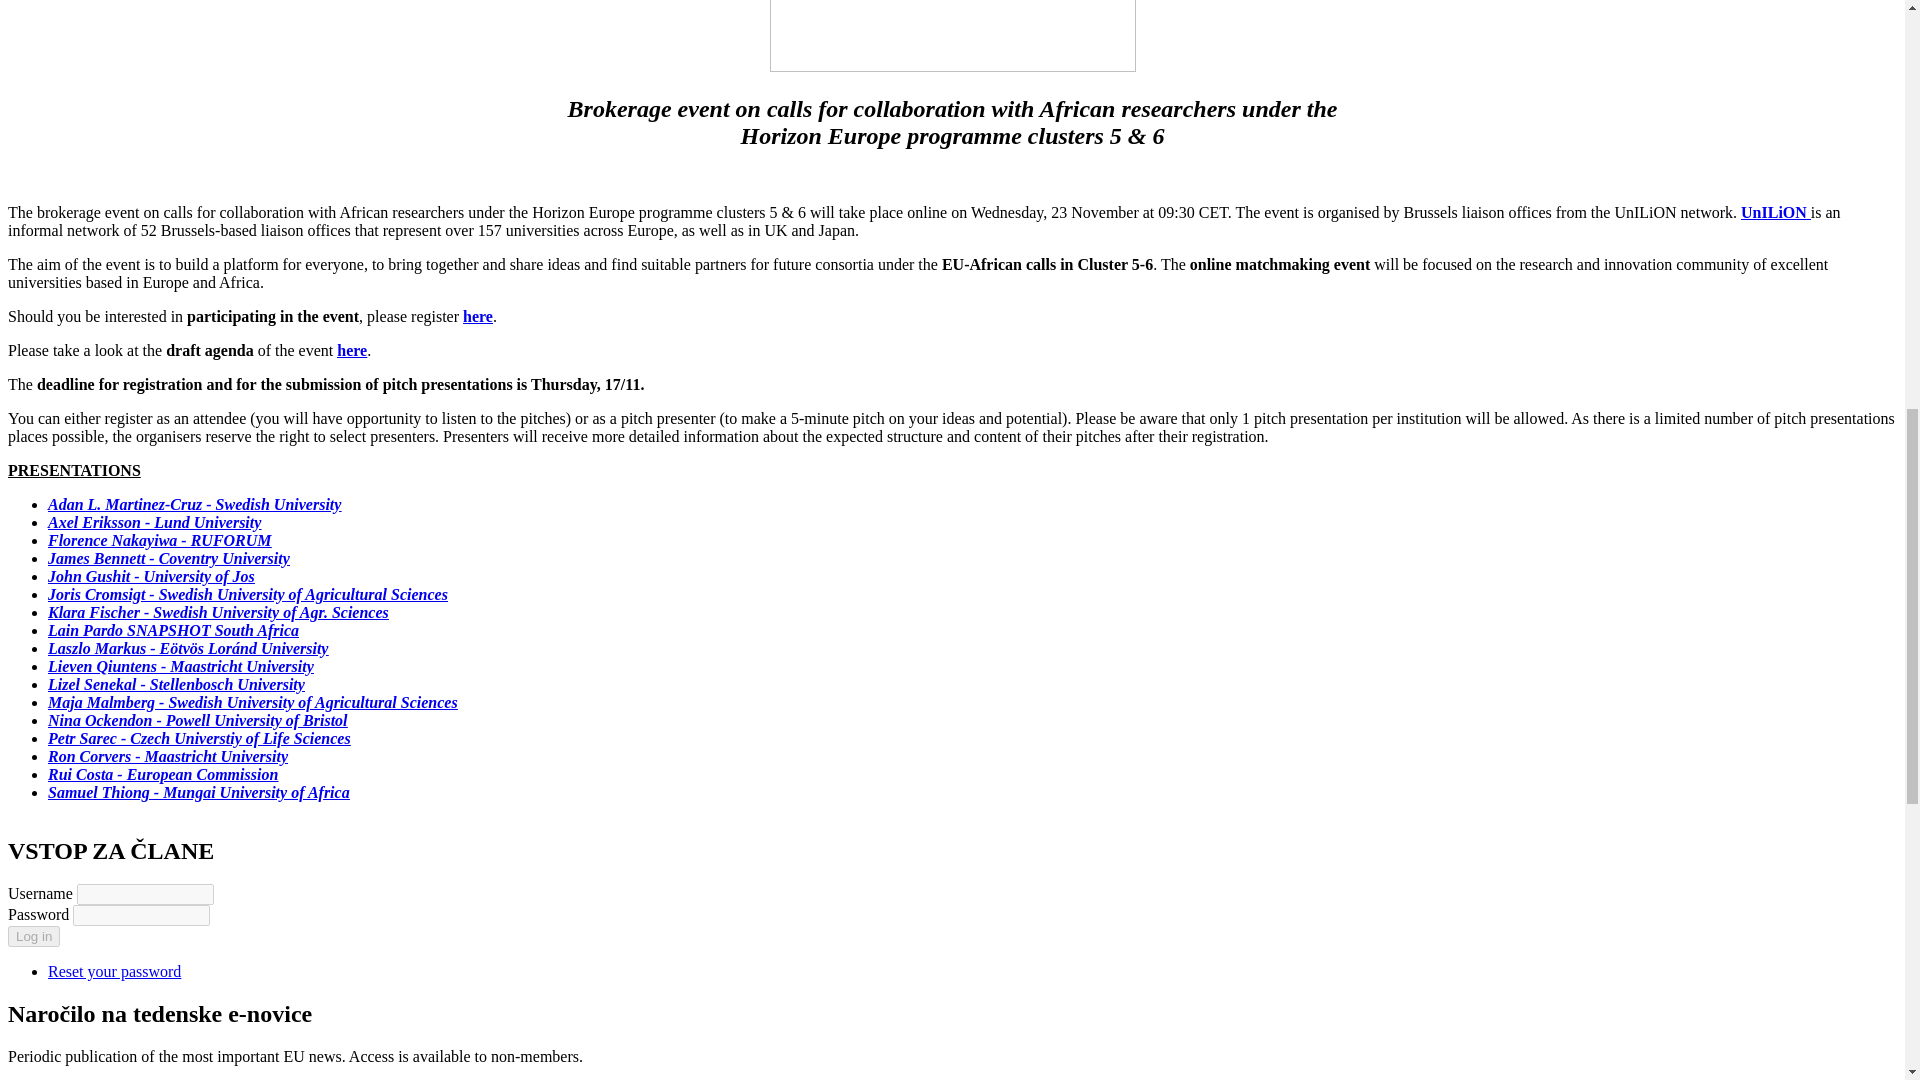  What do you see at coordinates (352, 350) in the screenshot?
I see `here` at bounding box center [352, 350].